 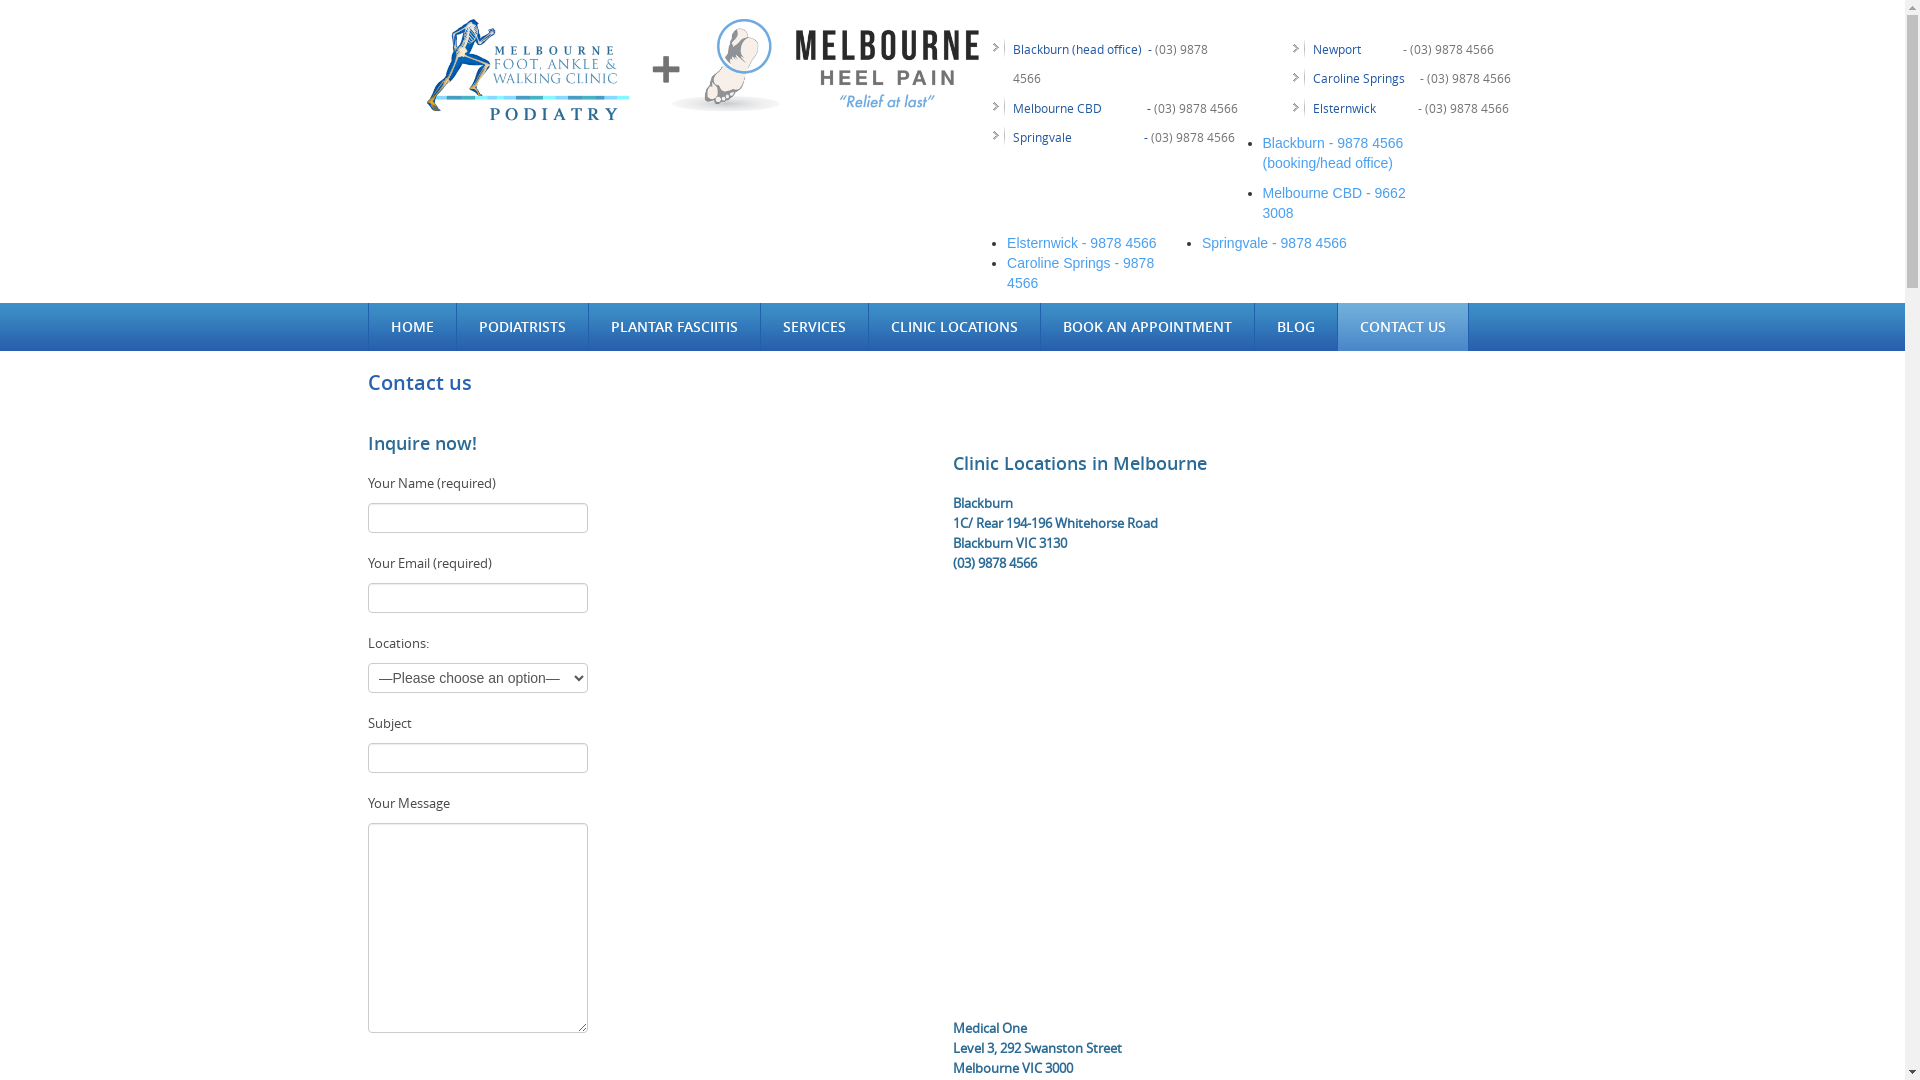 I want to click on Melbourne CBD - 9662 3008, so click(x=1334, y=203).